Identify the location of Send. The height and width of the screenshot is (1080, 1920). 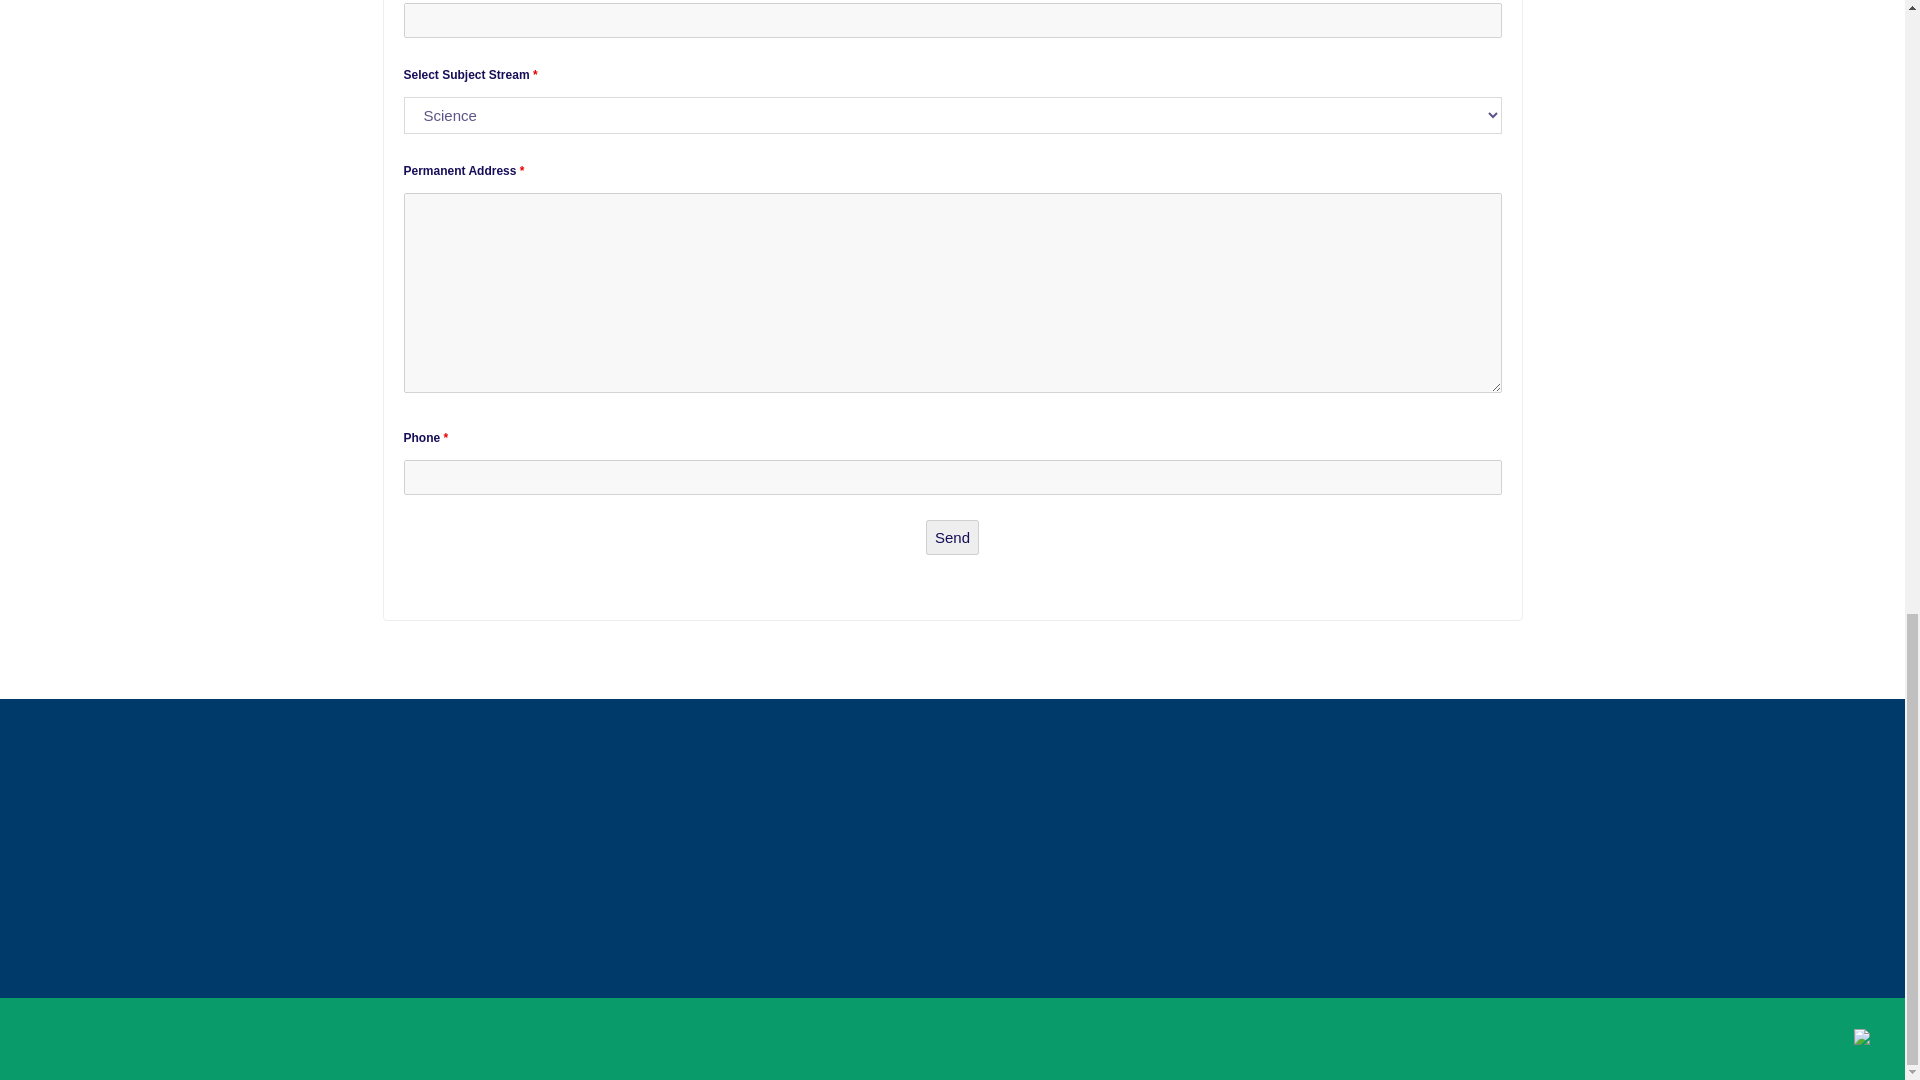
(952, 537).